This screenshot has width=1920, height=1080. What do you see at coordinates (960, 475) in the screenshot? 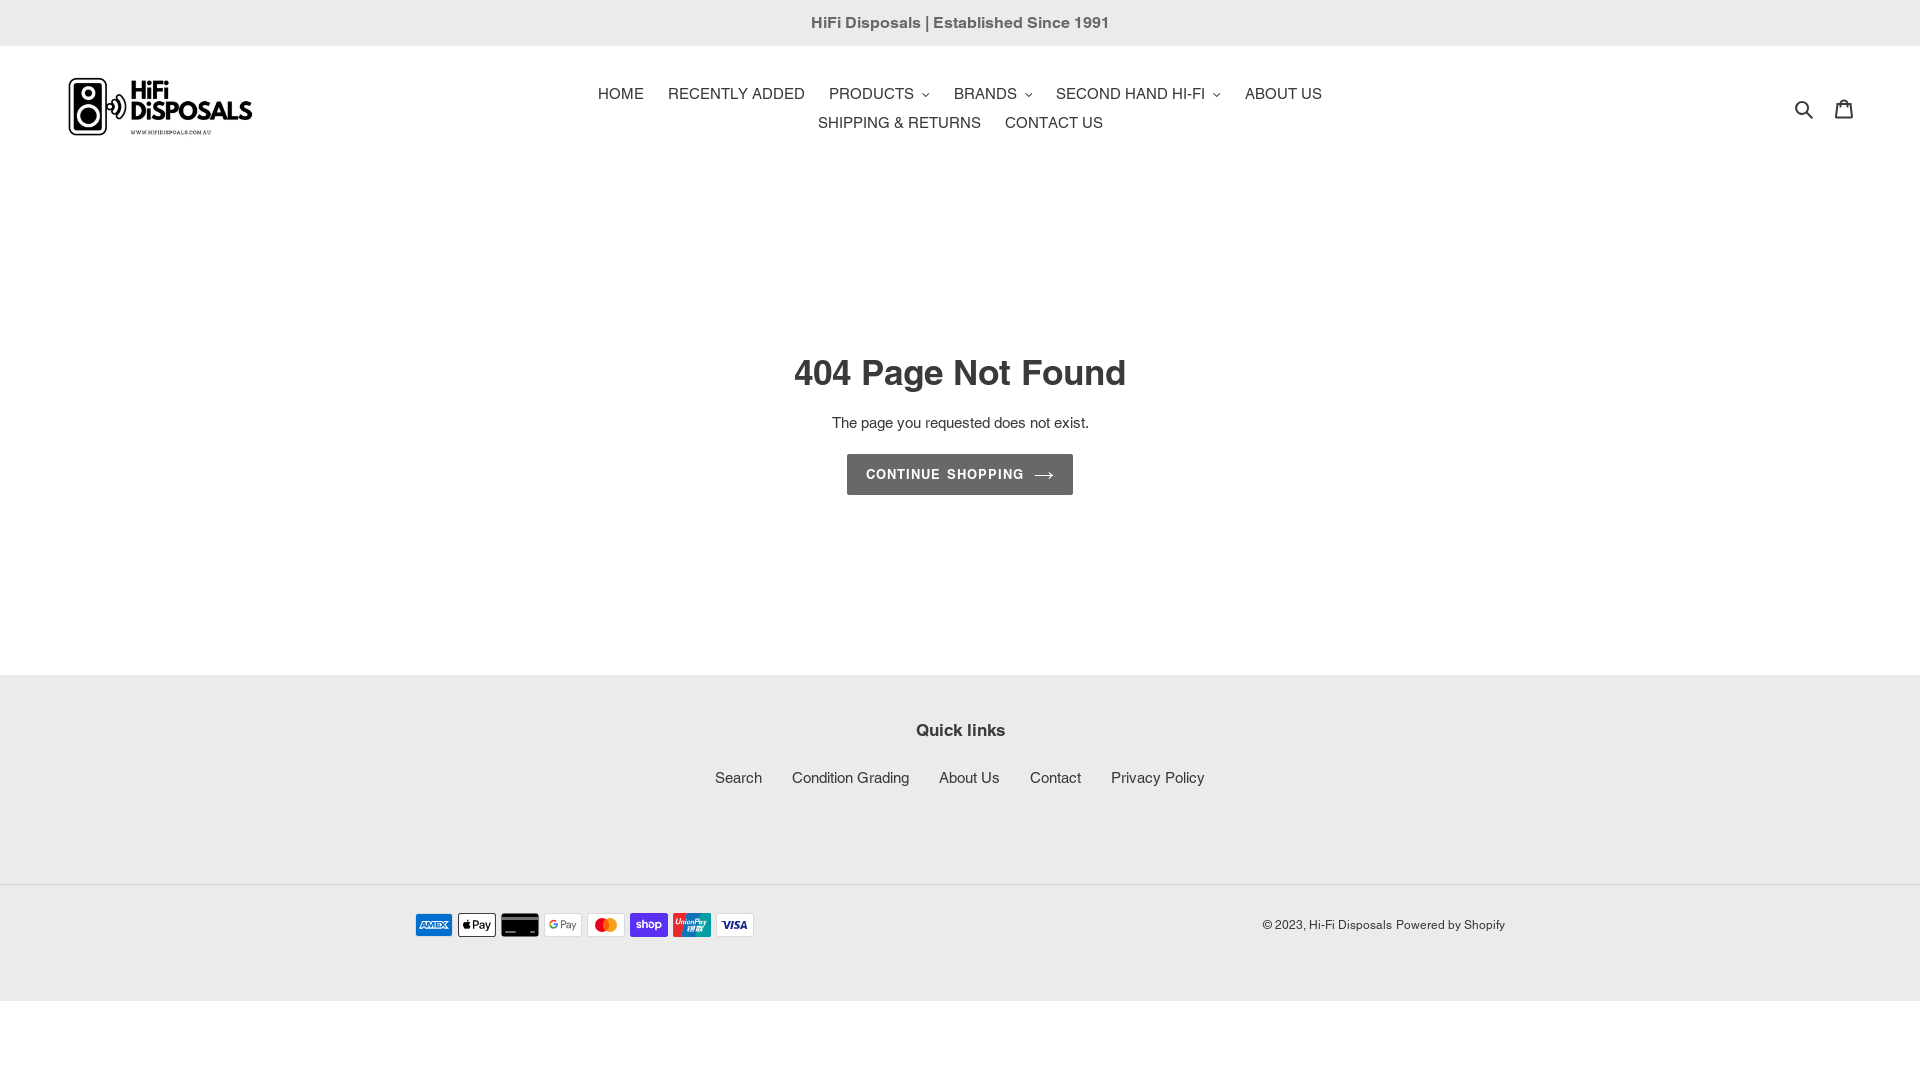
I see `CONTINUE SHOPPING` at bounding box center [960, 475].